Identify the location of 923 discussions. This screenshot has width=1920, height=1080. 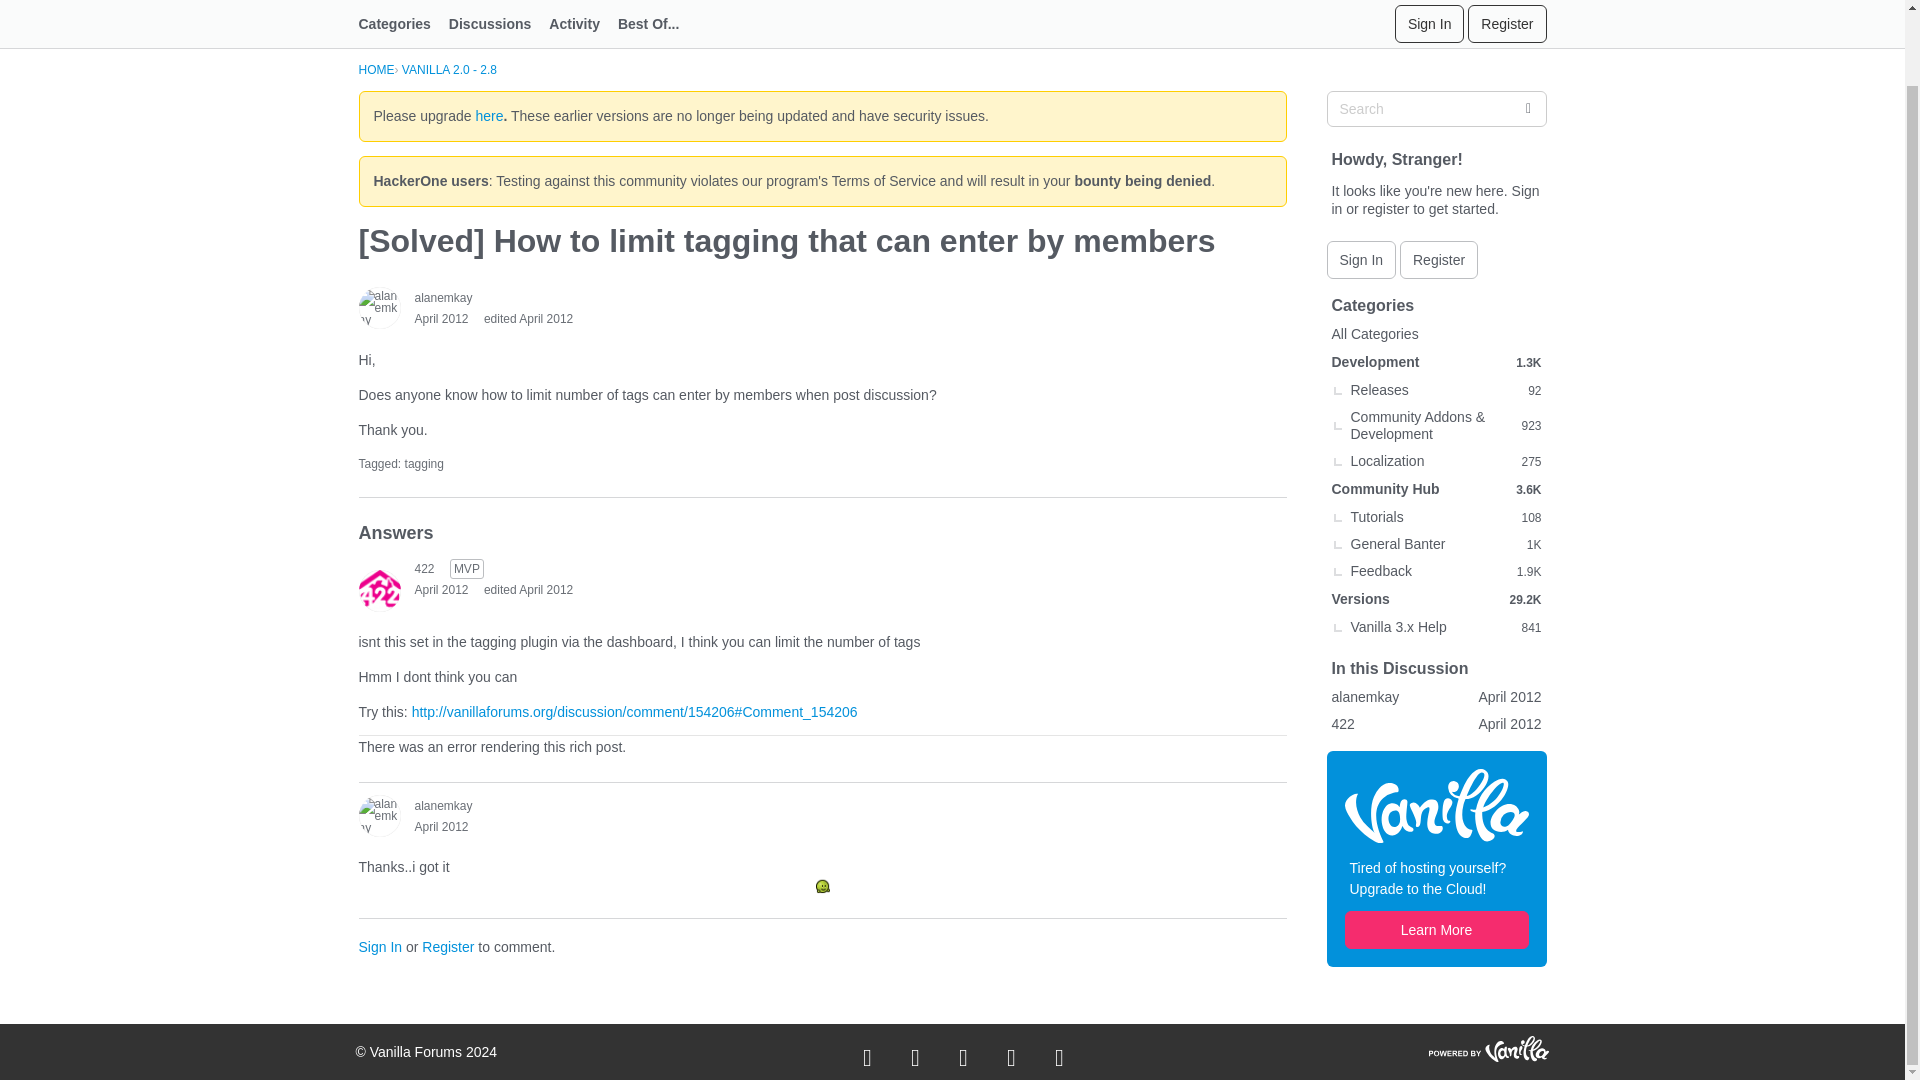
(1530, 426).